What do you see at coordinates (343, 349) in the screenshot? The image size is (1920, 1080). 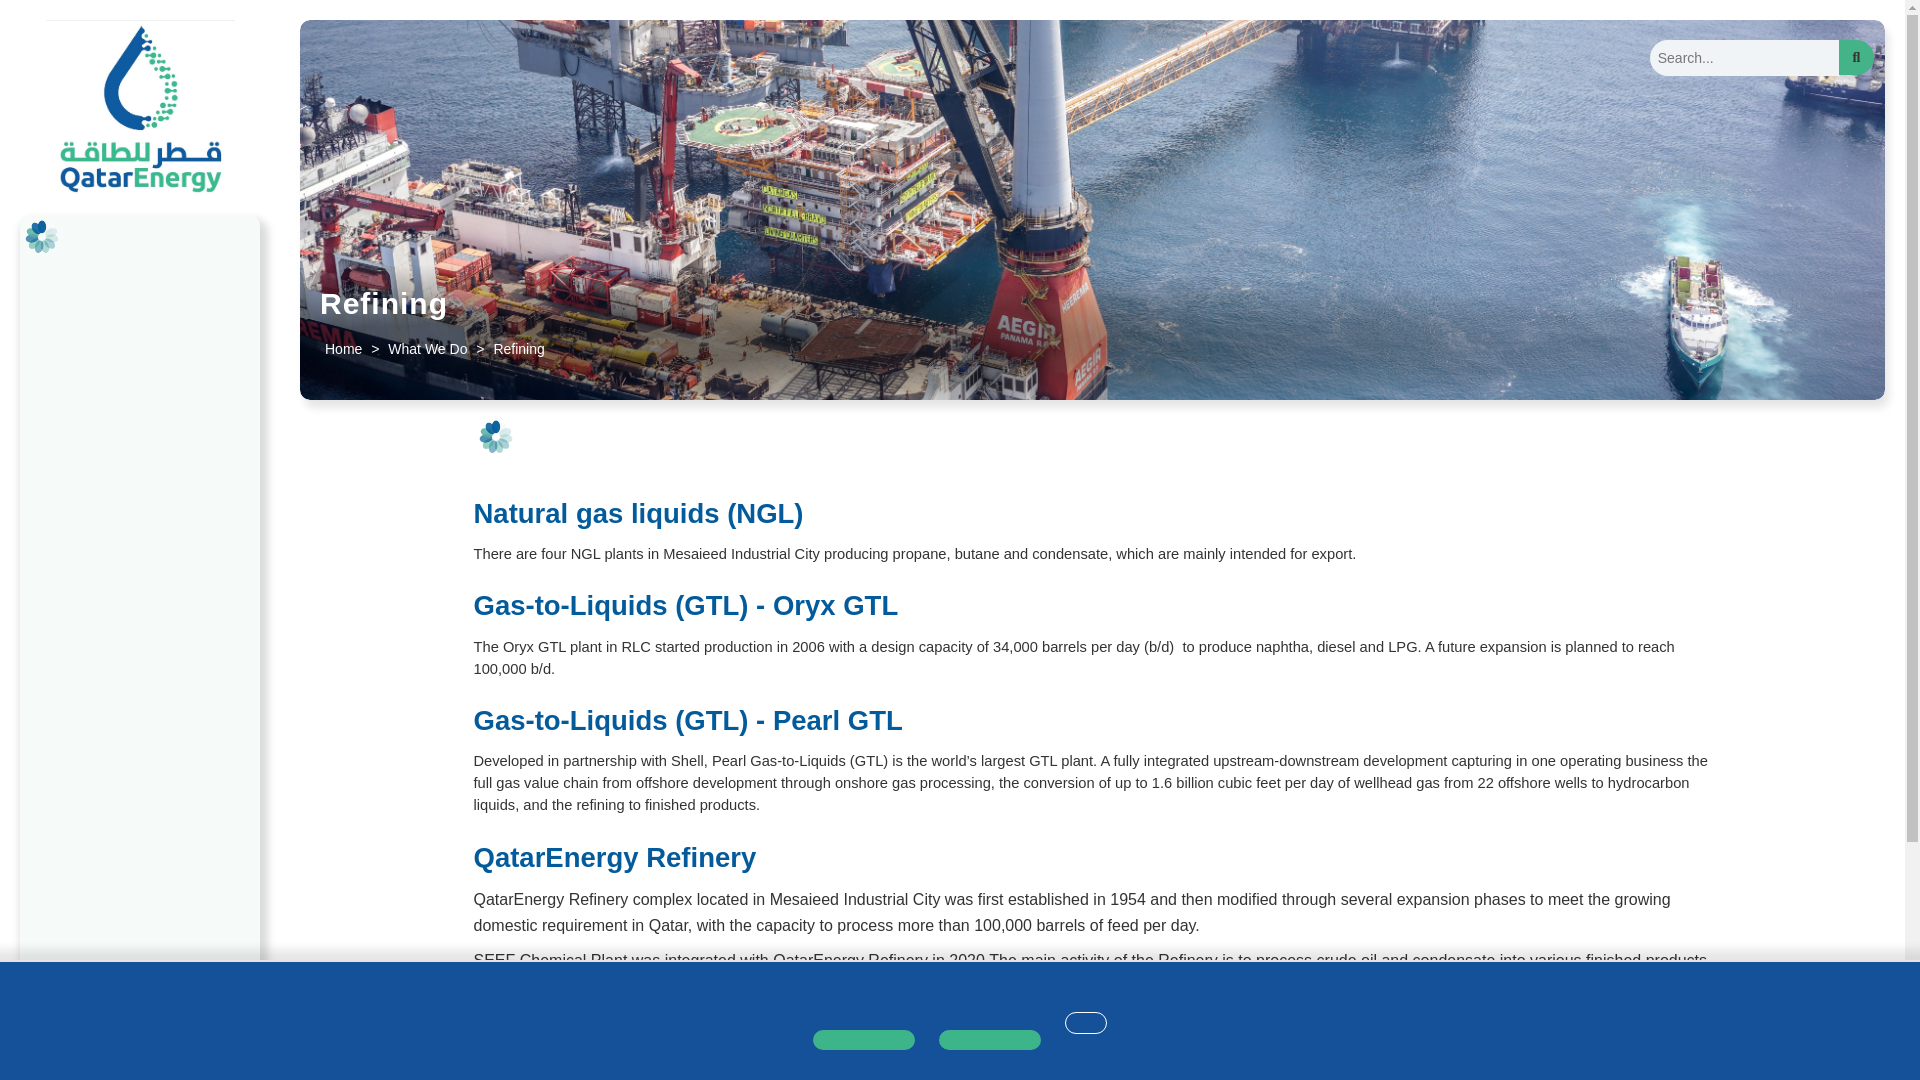 I see `Home` at bounding box center [343, 349].